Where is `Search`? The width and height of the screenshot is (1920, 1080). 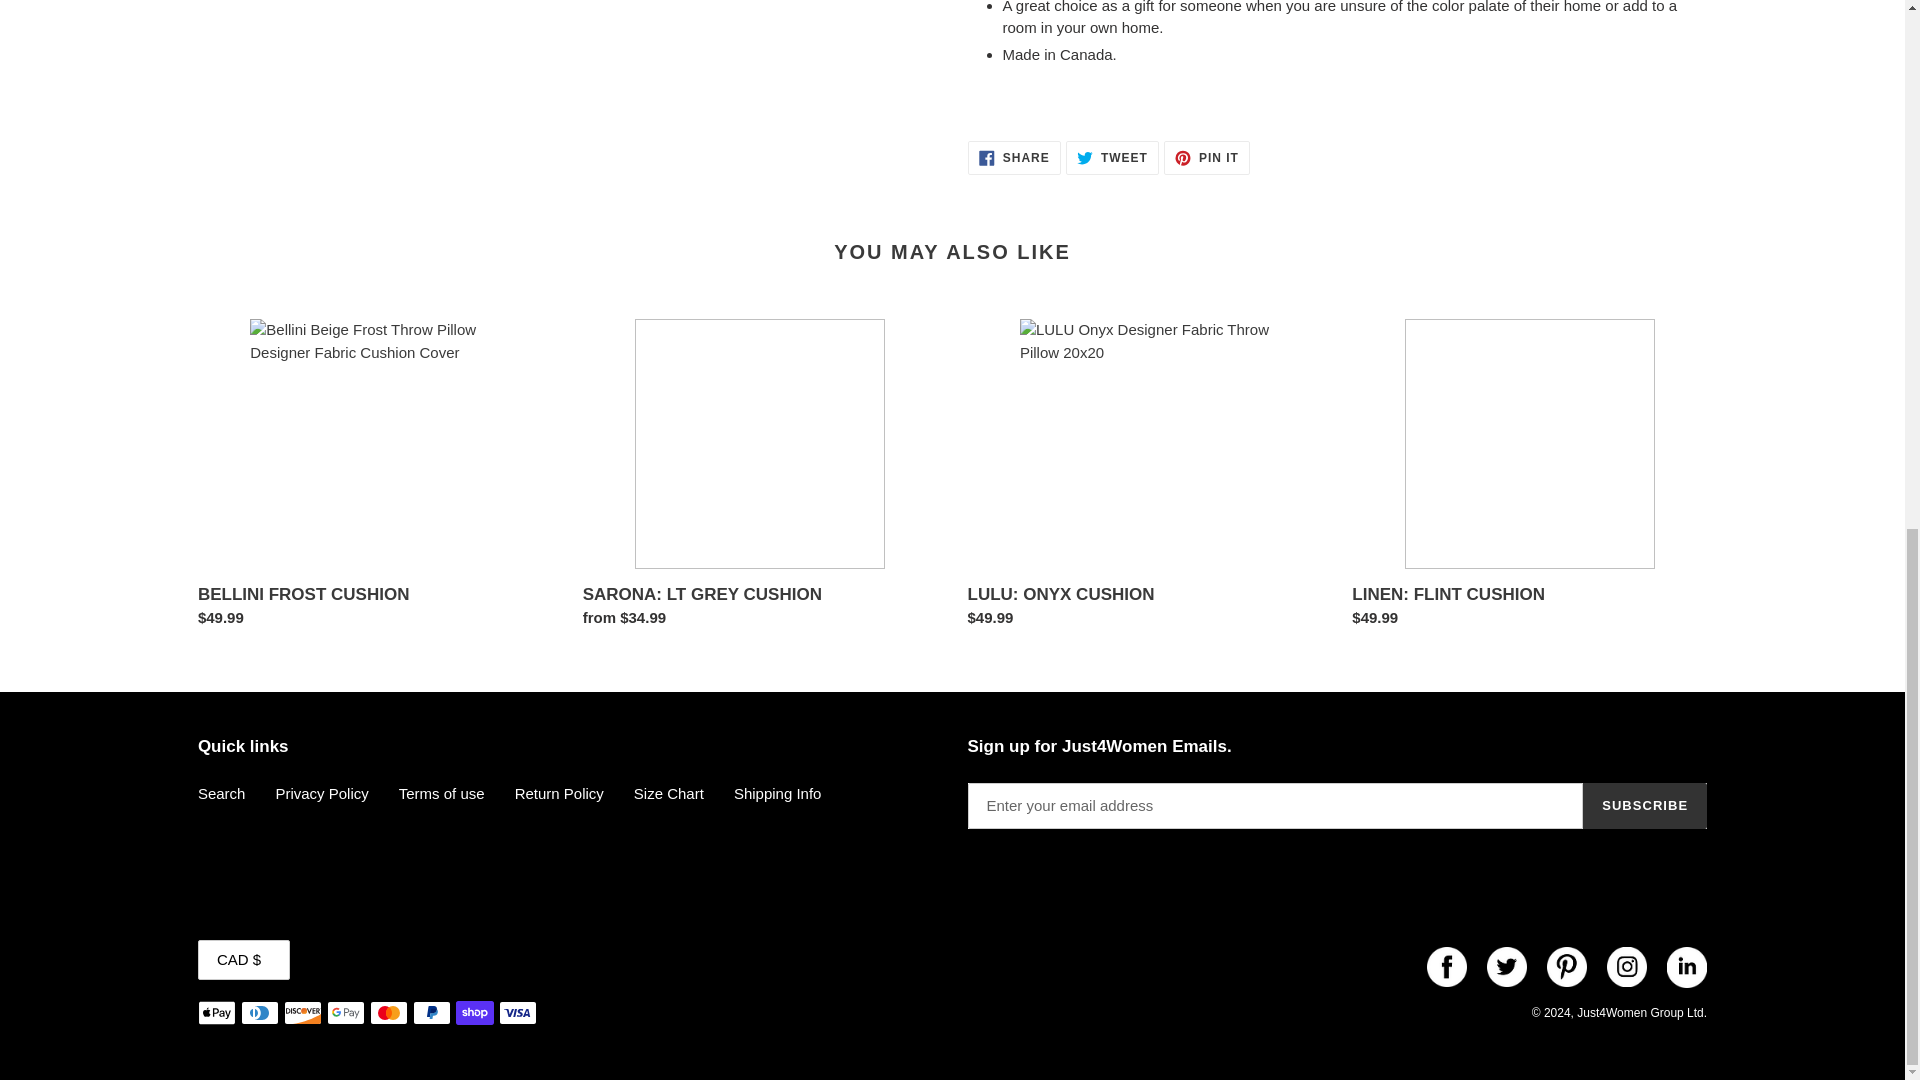
Search is located at coordinates (1528, 478).